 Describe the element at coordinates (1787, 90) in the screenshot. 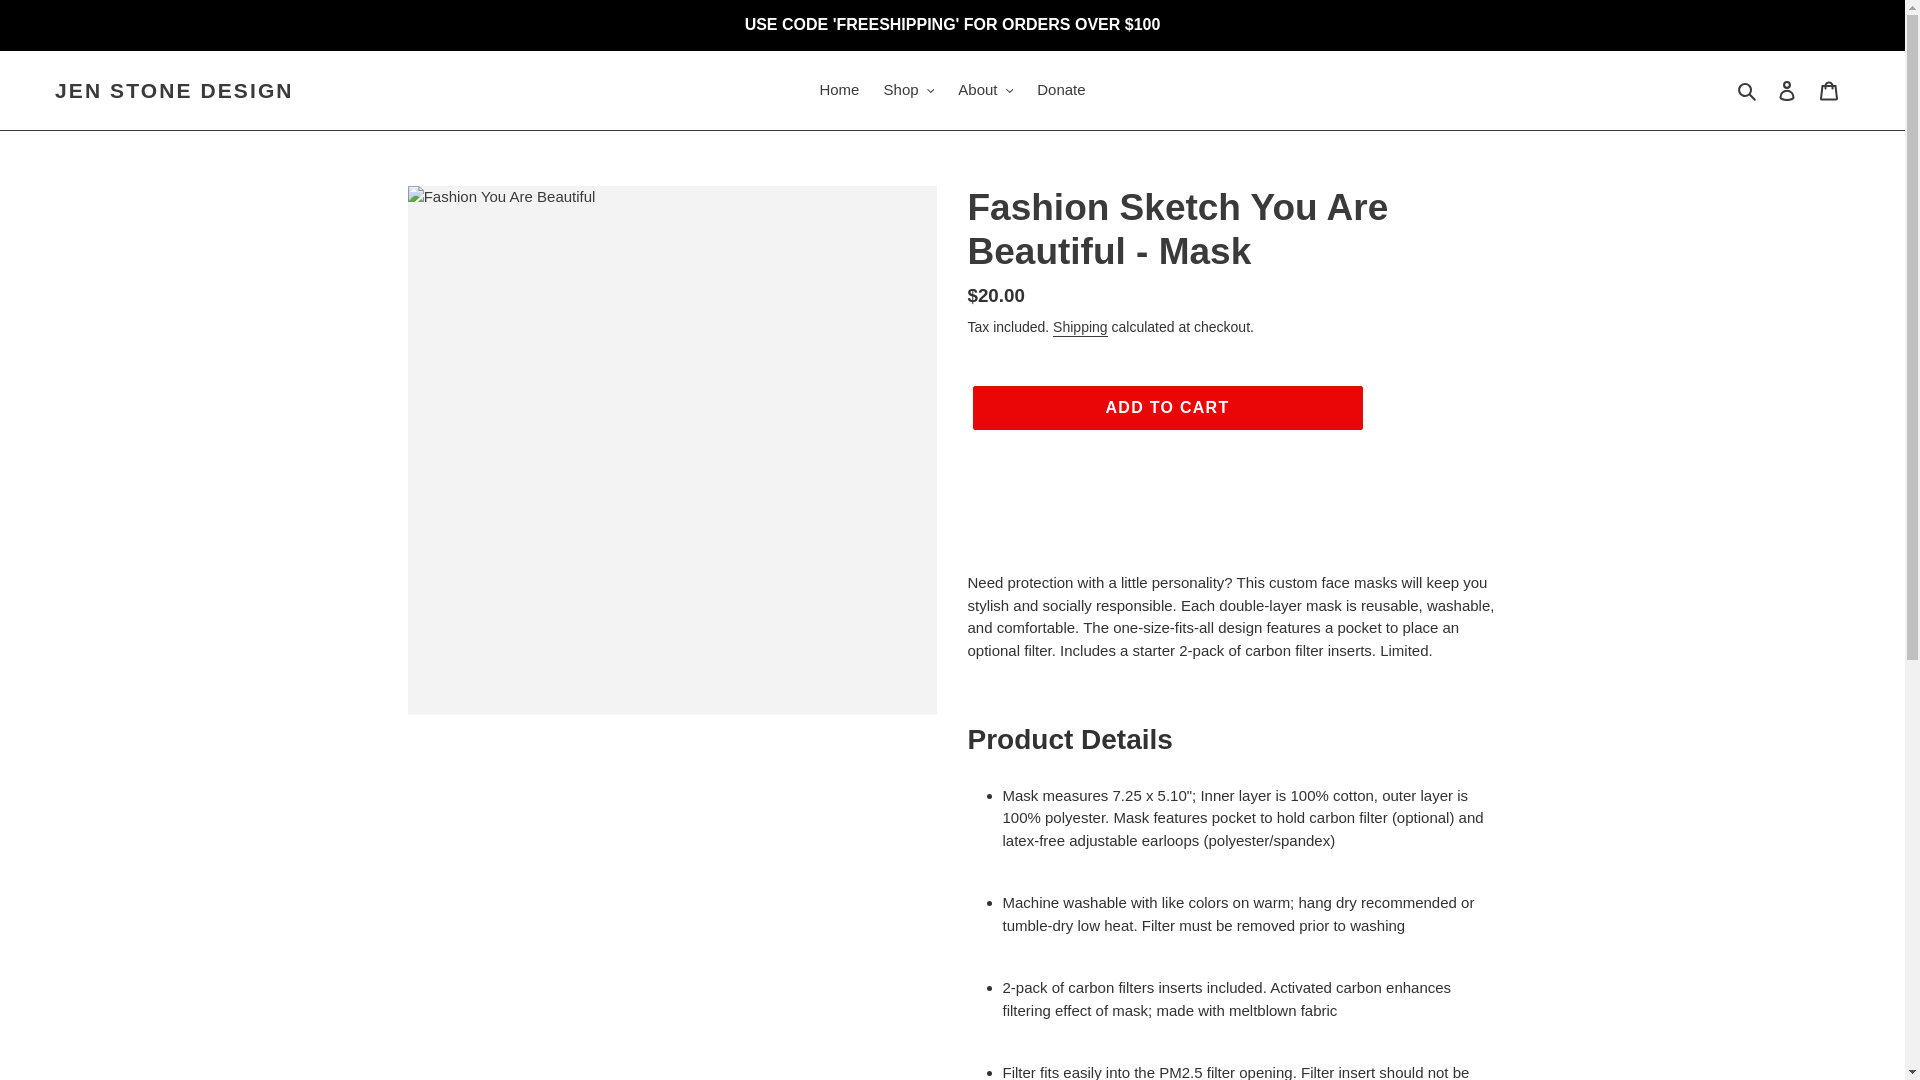

I see `Log in` at that location.